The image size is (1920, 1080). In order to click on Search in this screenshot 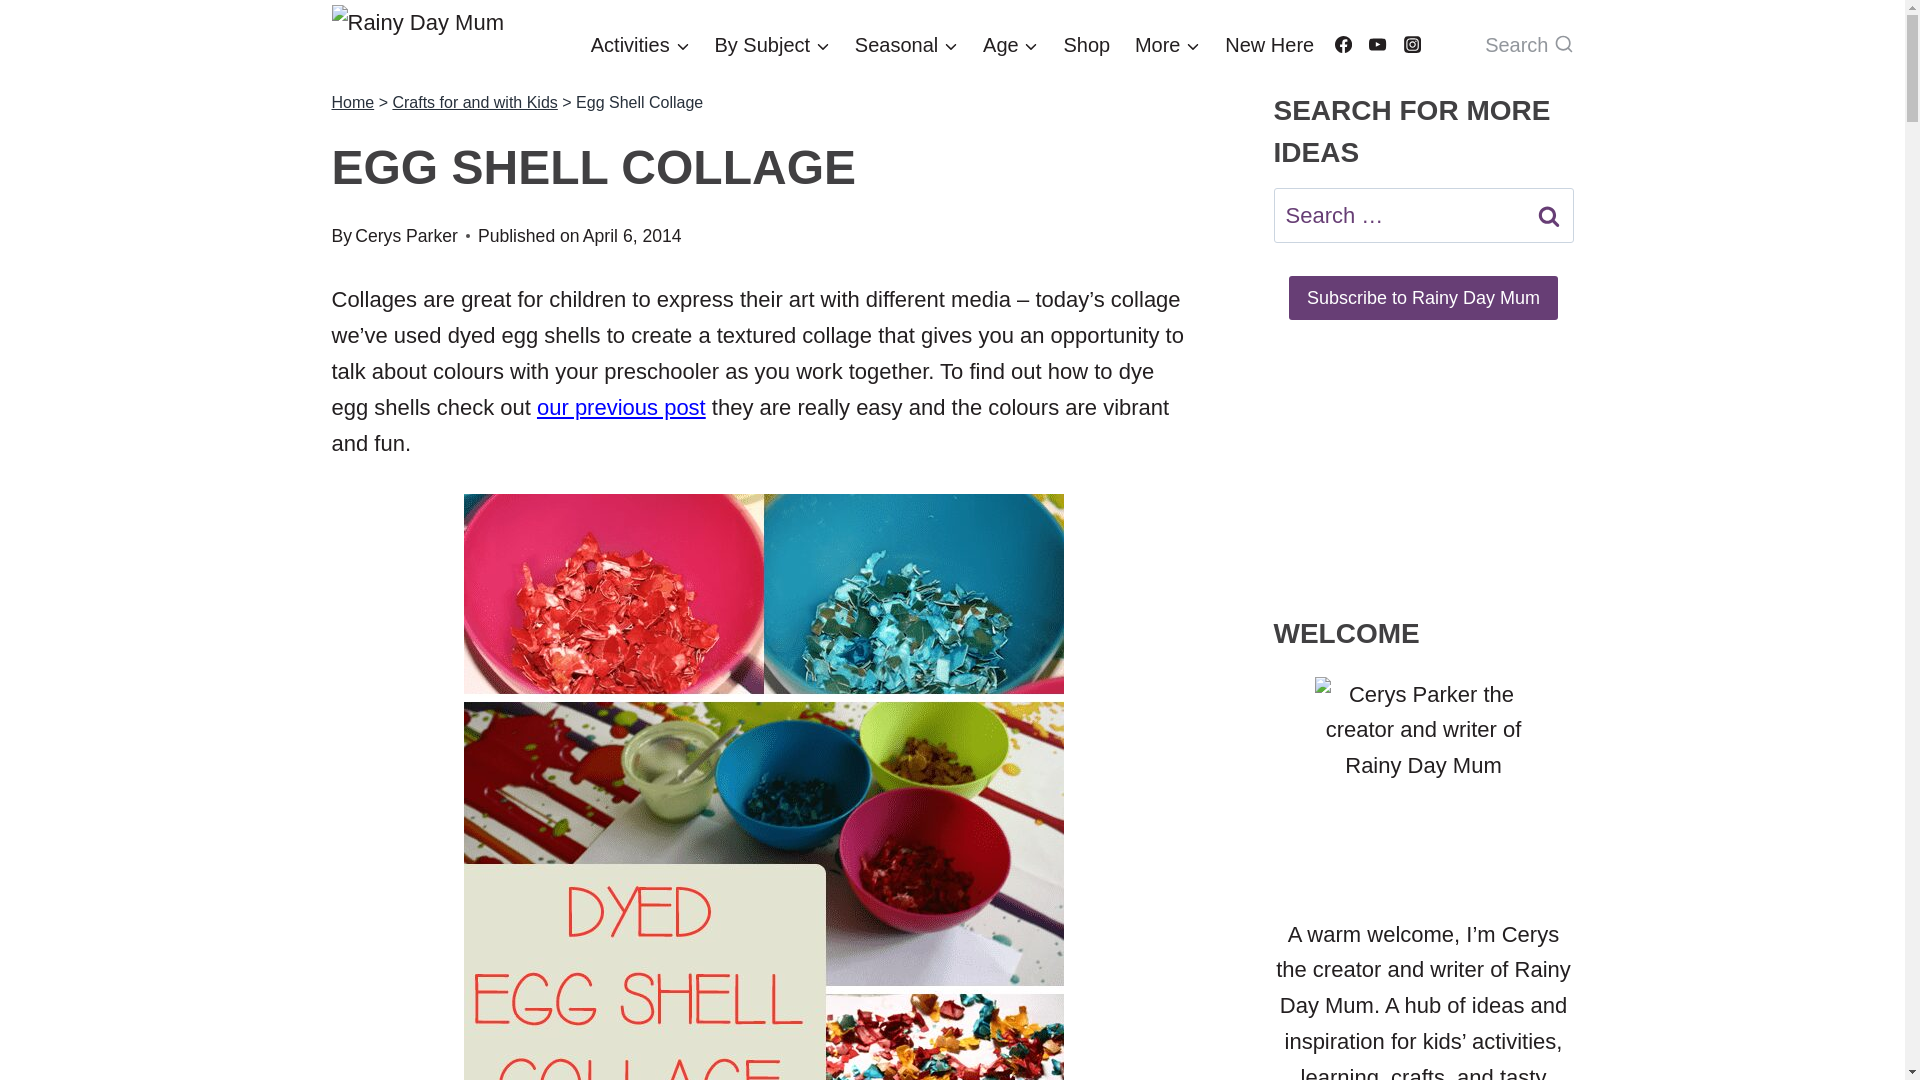, I will do `click(1549, 215)`.